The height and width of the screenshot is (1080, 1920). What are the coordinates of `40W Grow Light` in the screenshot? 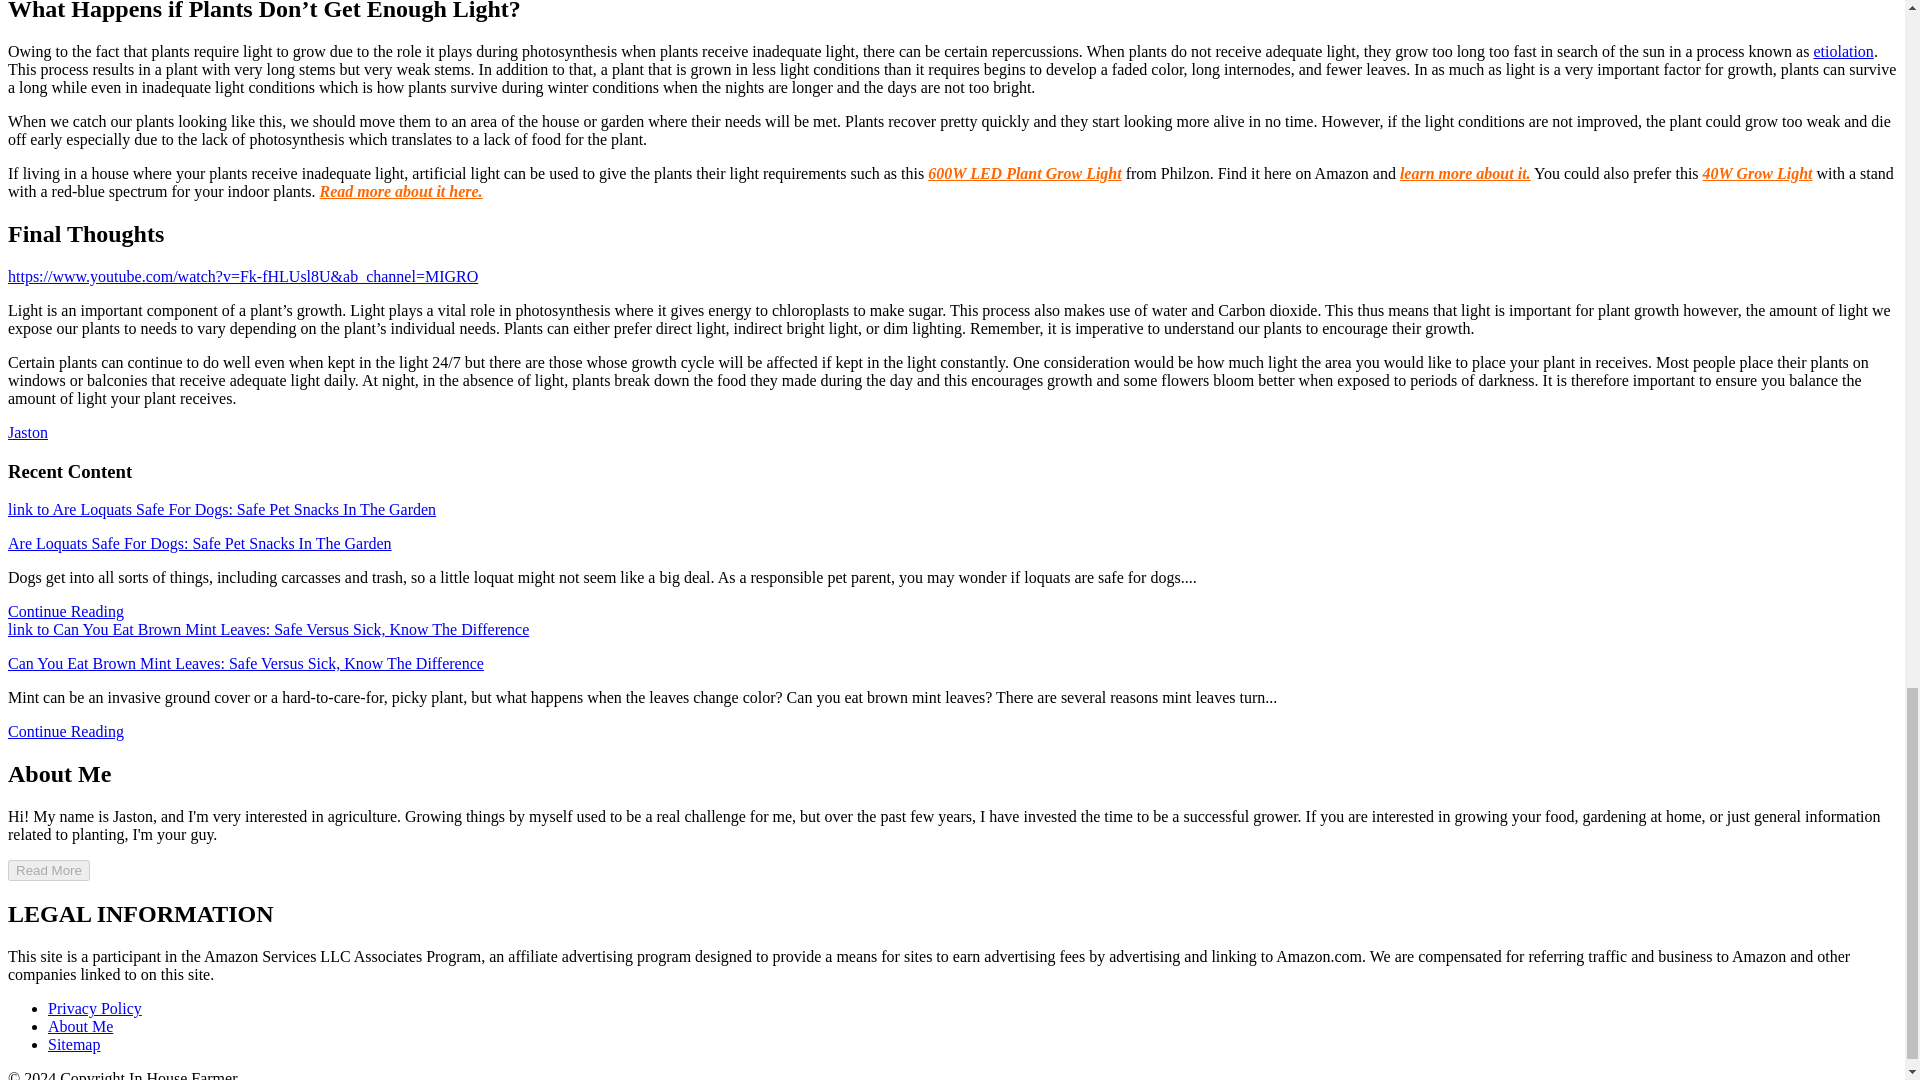 It's located at (1758, 174).